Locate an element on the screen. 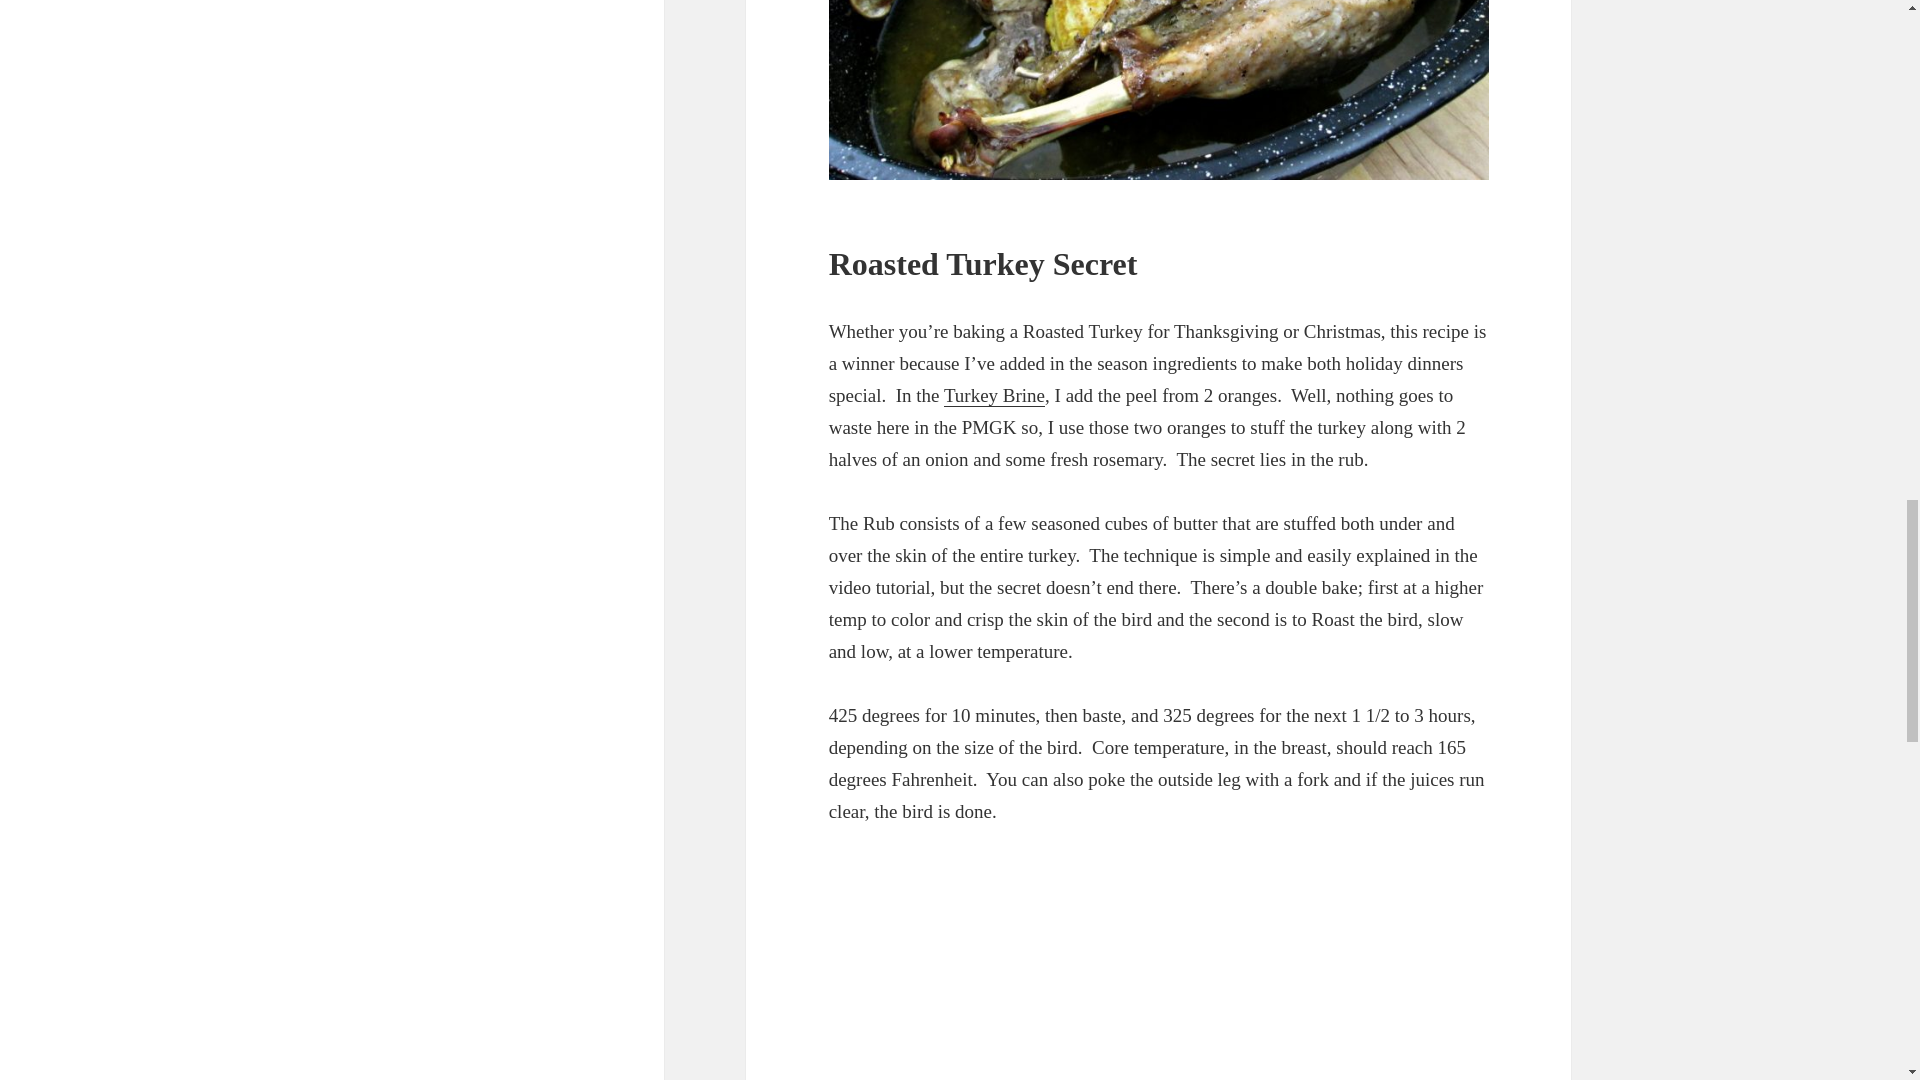  Turkey Brine is located at coordinates (994, 396).